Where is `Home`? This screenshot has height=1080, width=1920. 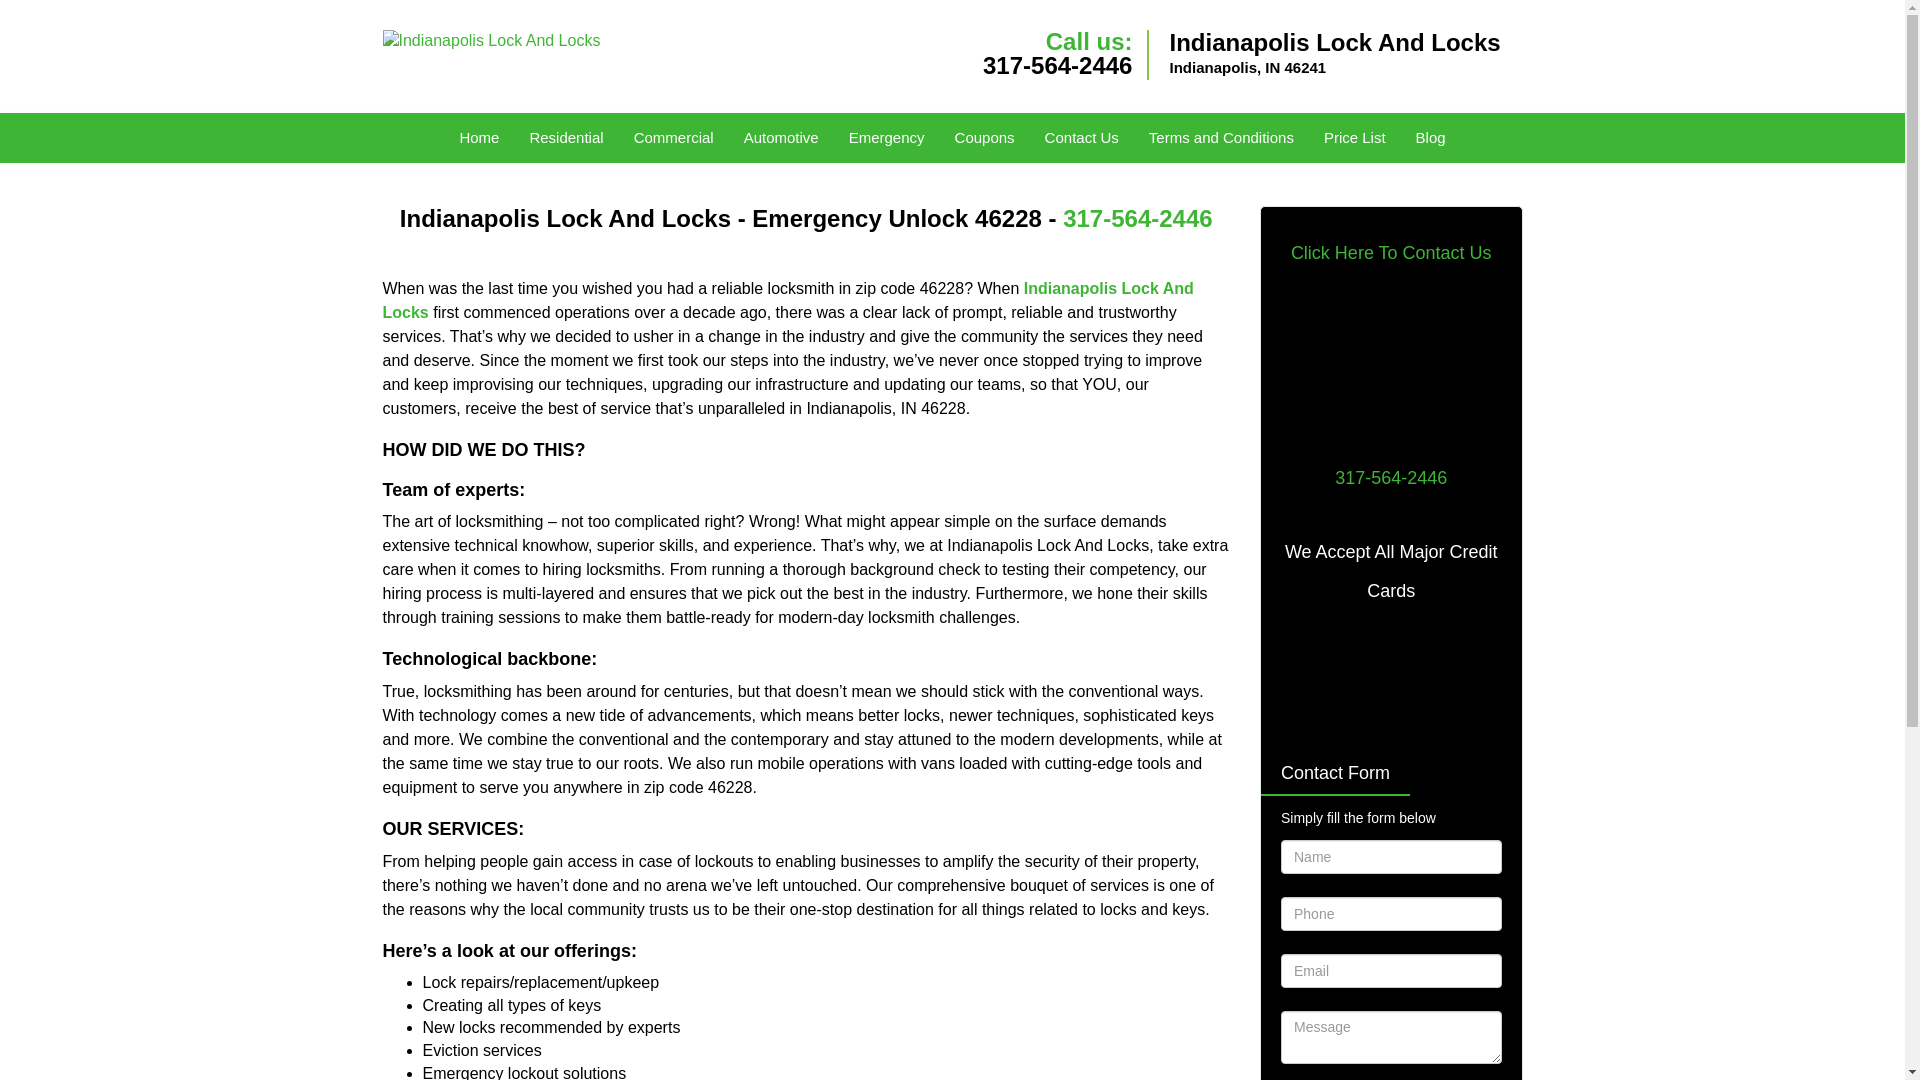
Home is located at coordinates (478, 138).